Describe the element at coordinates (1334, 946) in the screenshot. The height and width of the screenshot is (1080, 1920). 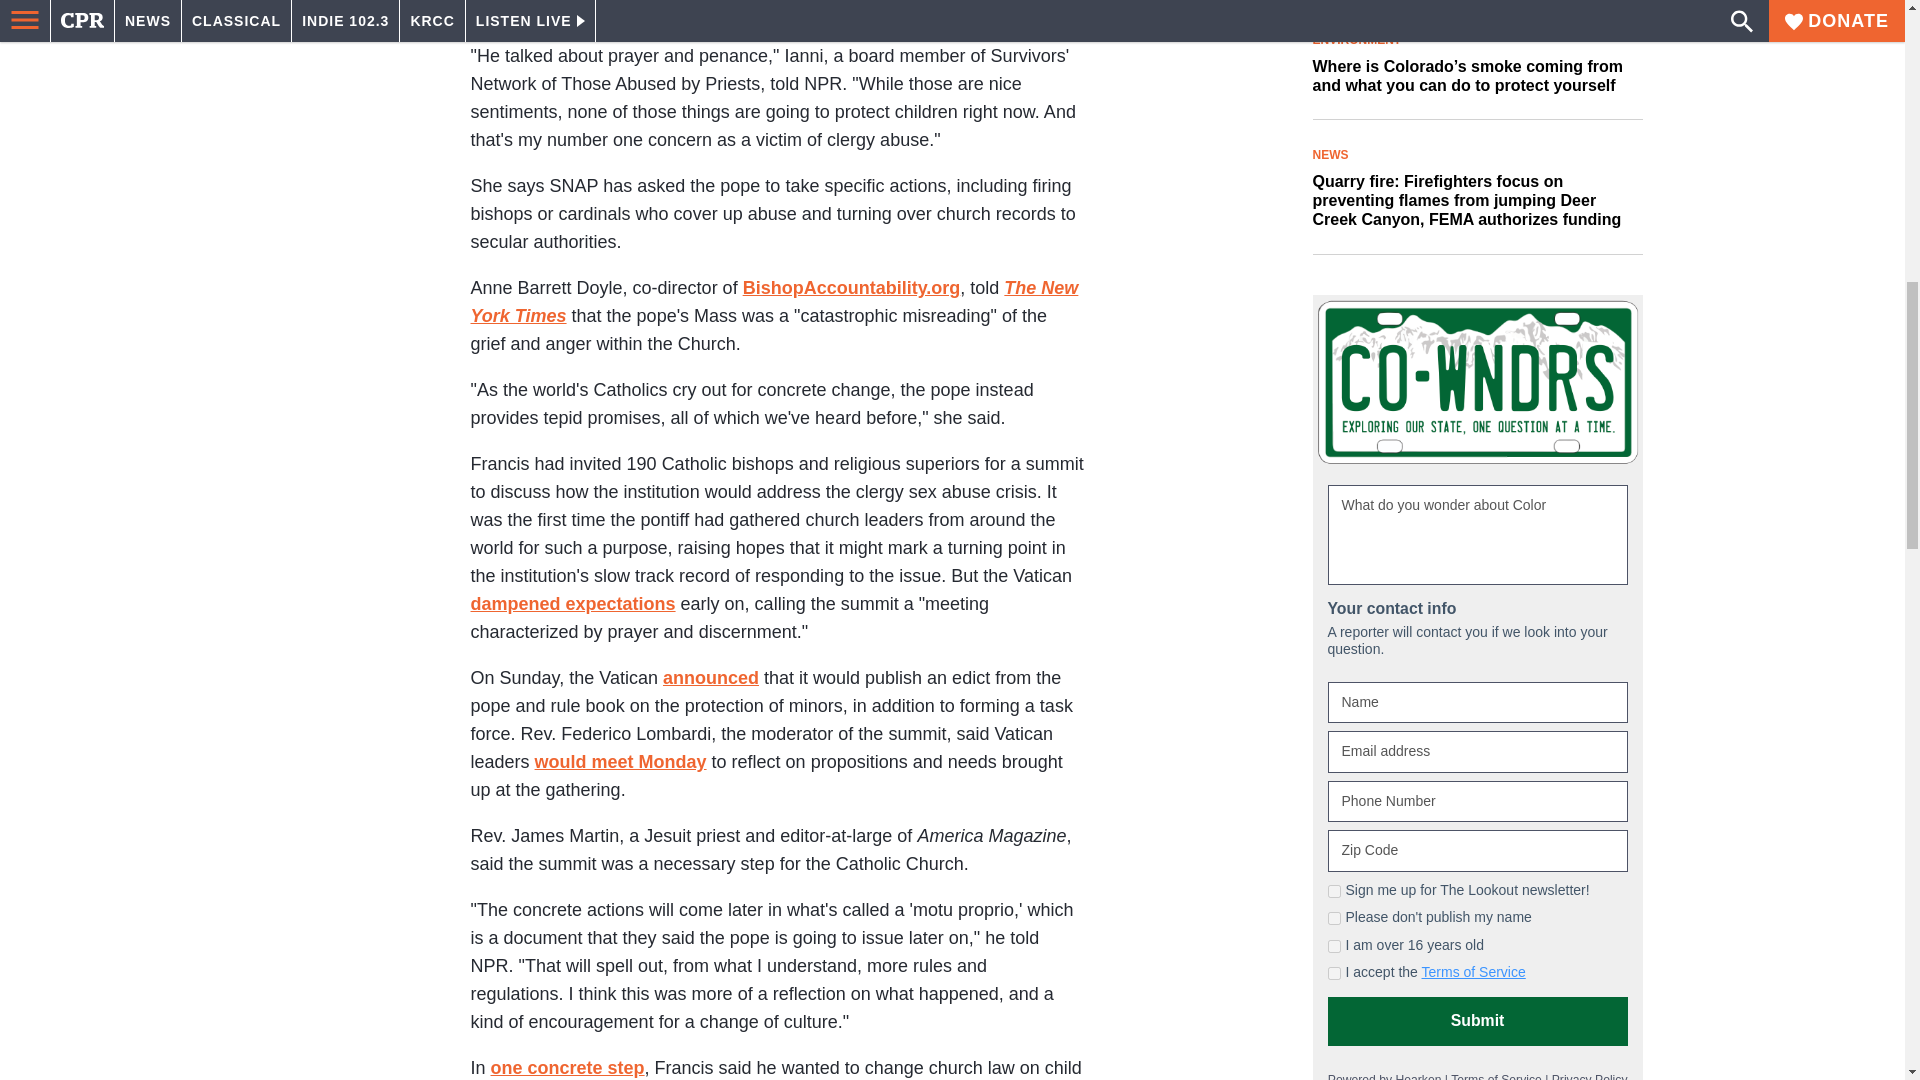
I see `on` at that location.